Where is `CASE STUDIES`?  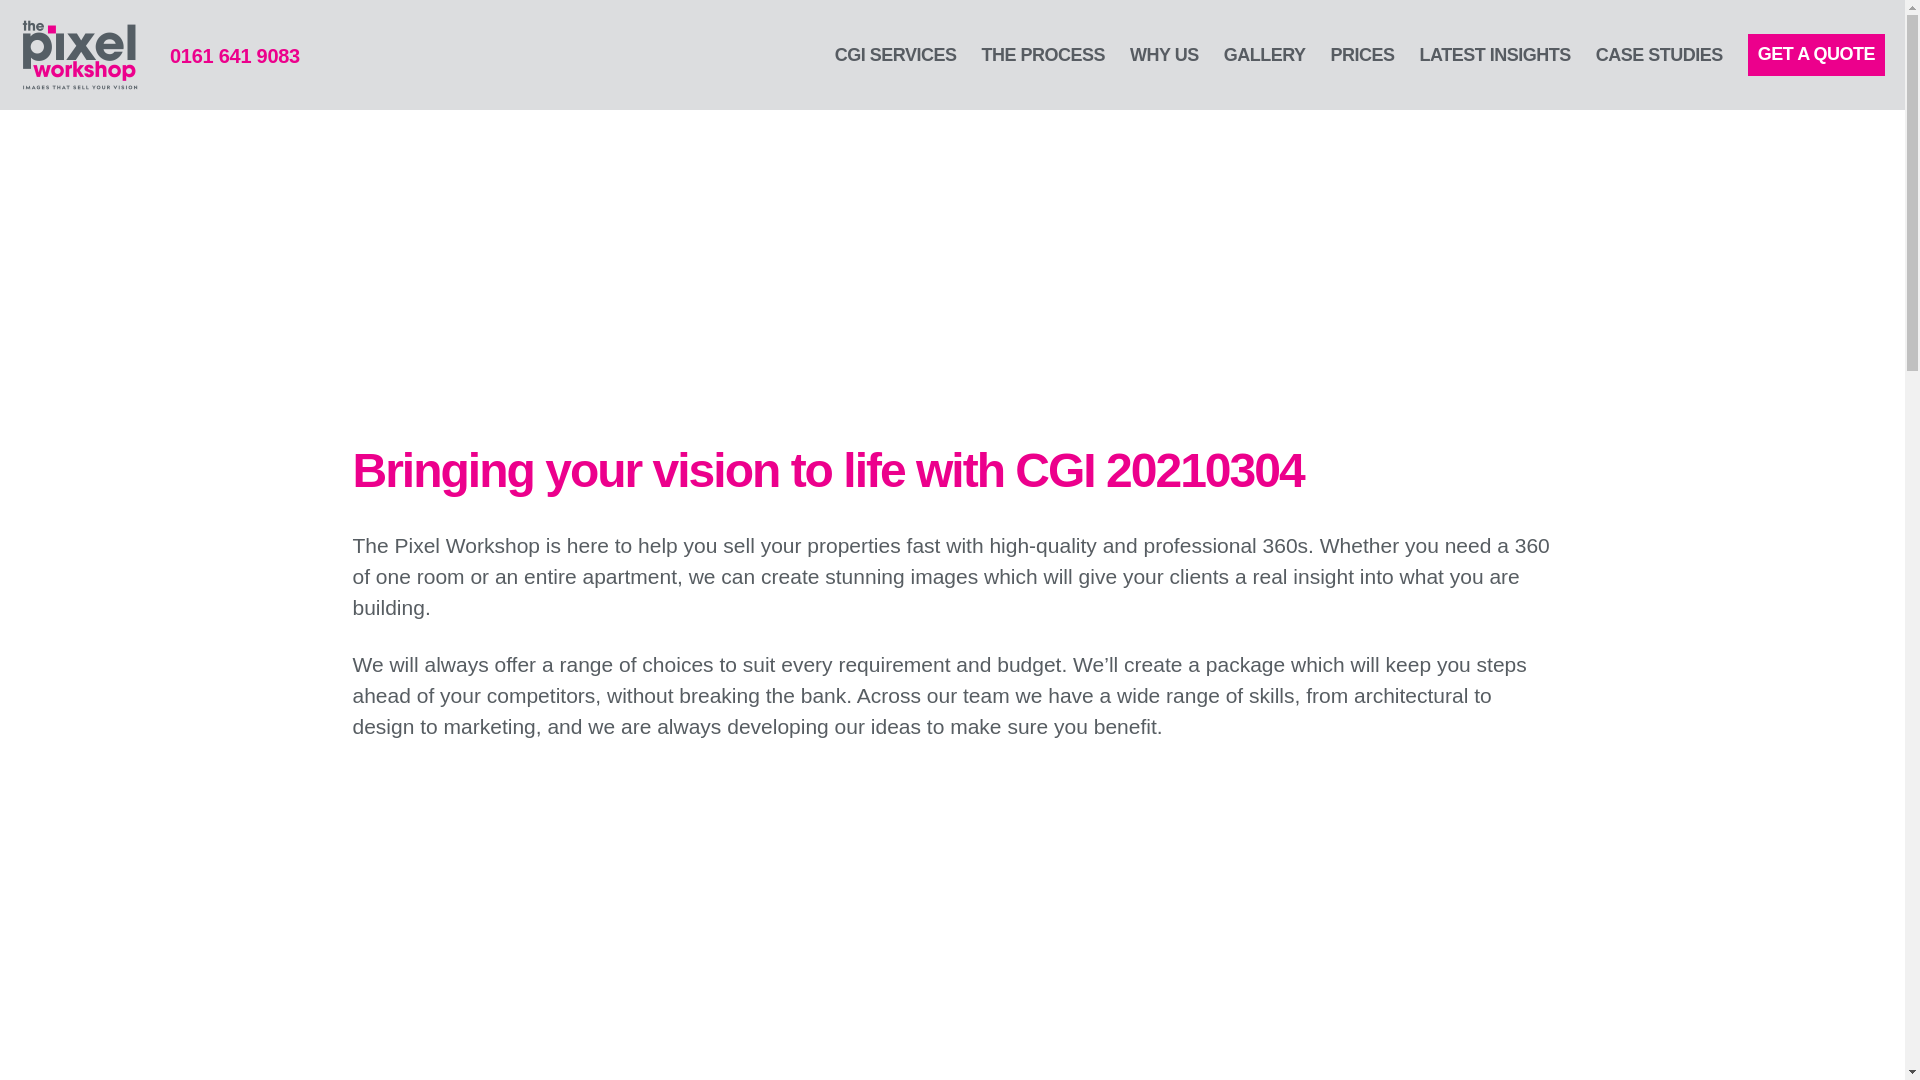
CASE STUDIES is located at coordinates (1658, 56).